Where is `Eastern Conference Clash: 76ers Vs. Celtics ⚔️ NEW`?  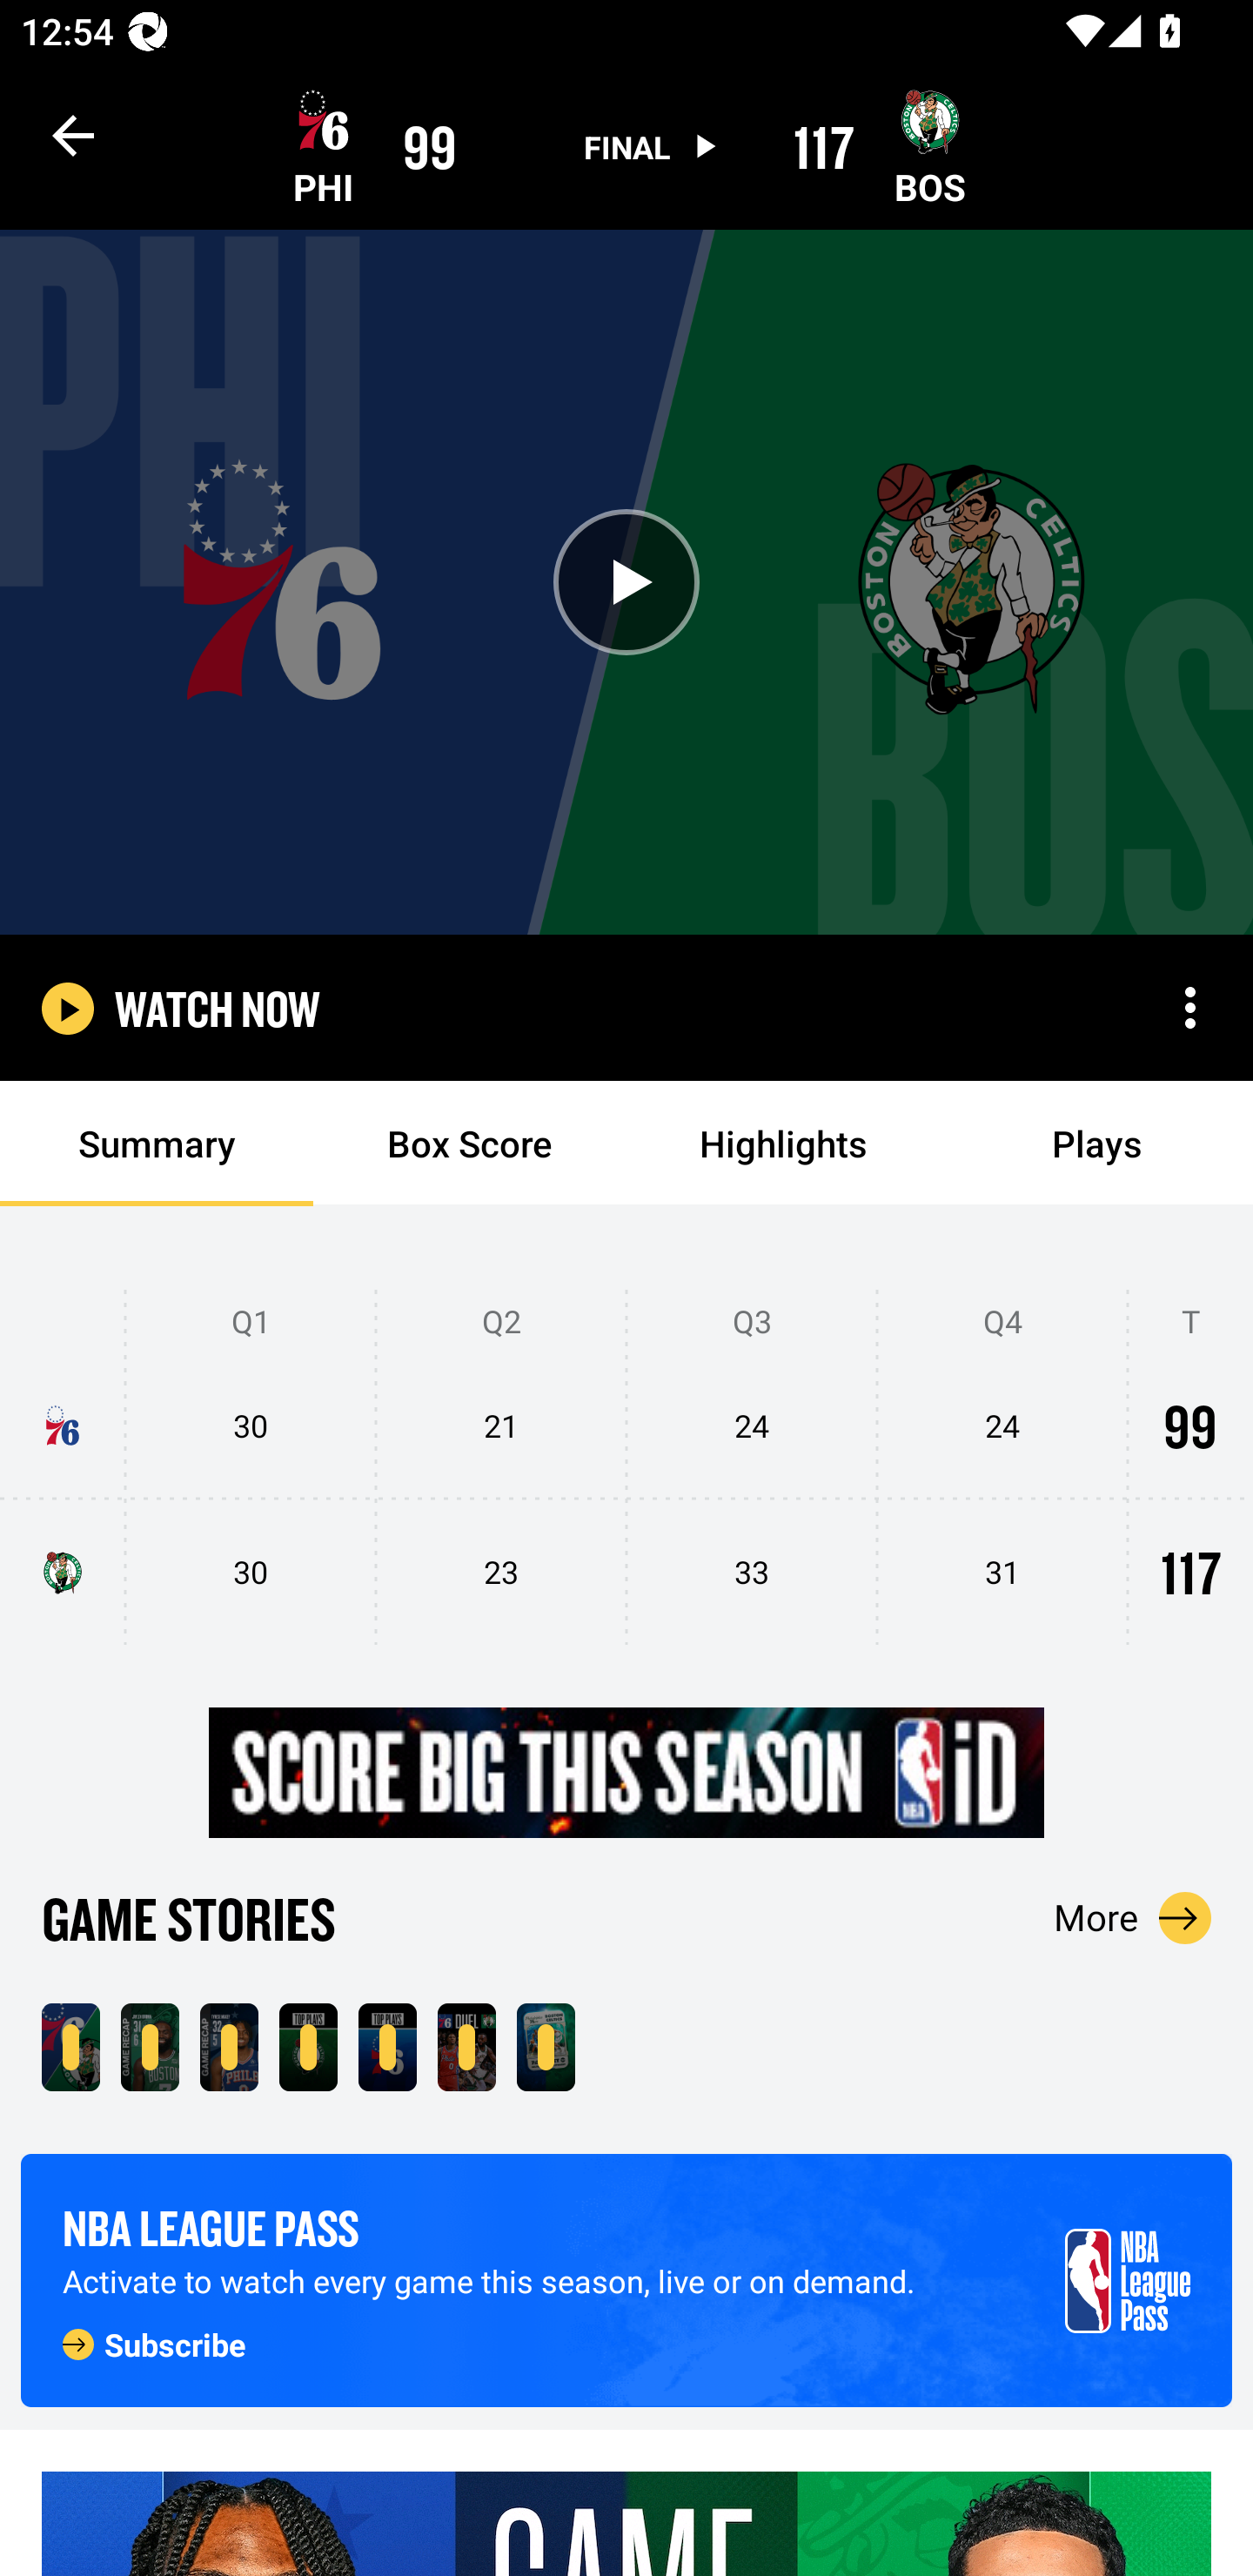
Eastern Conference Clash: 76ers Vs. Celtics ⚔️ NEW is located at coordinates (545, 2047).